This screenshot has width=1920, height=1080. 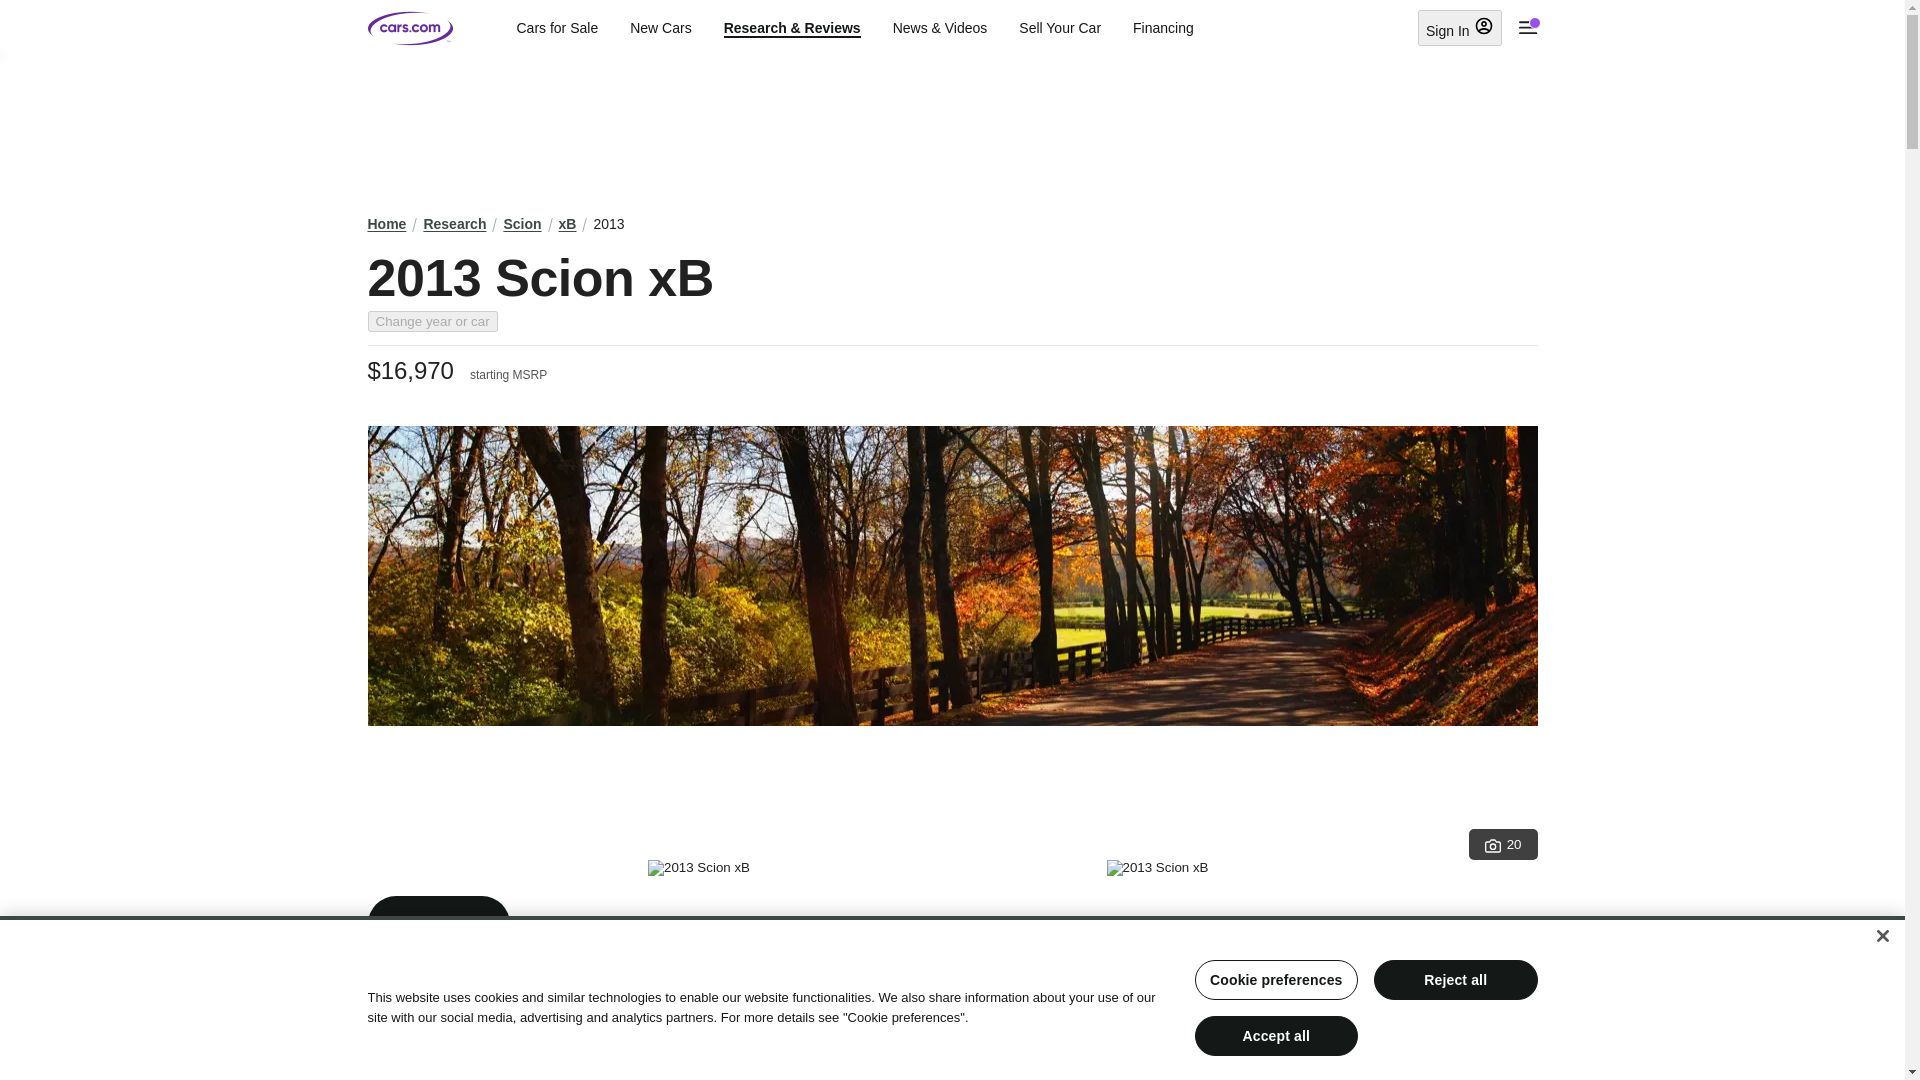 What do you see at coordinates (1163, 28) in the screenshot?
I see `Financing` at bounding box center [1163, 28].